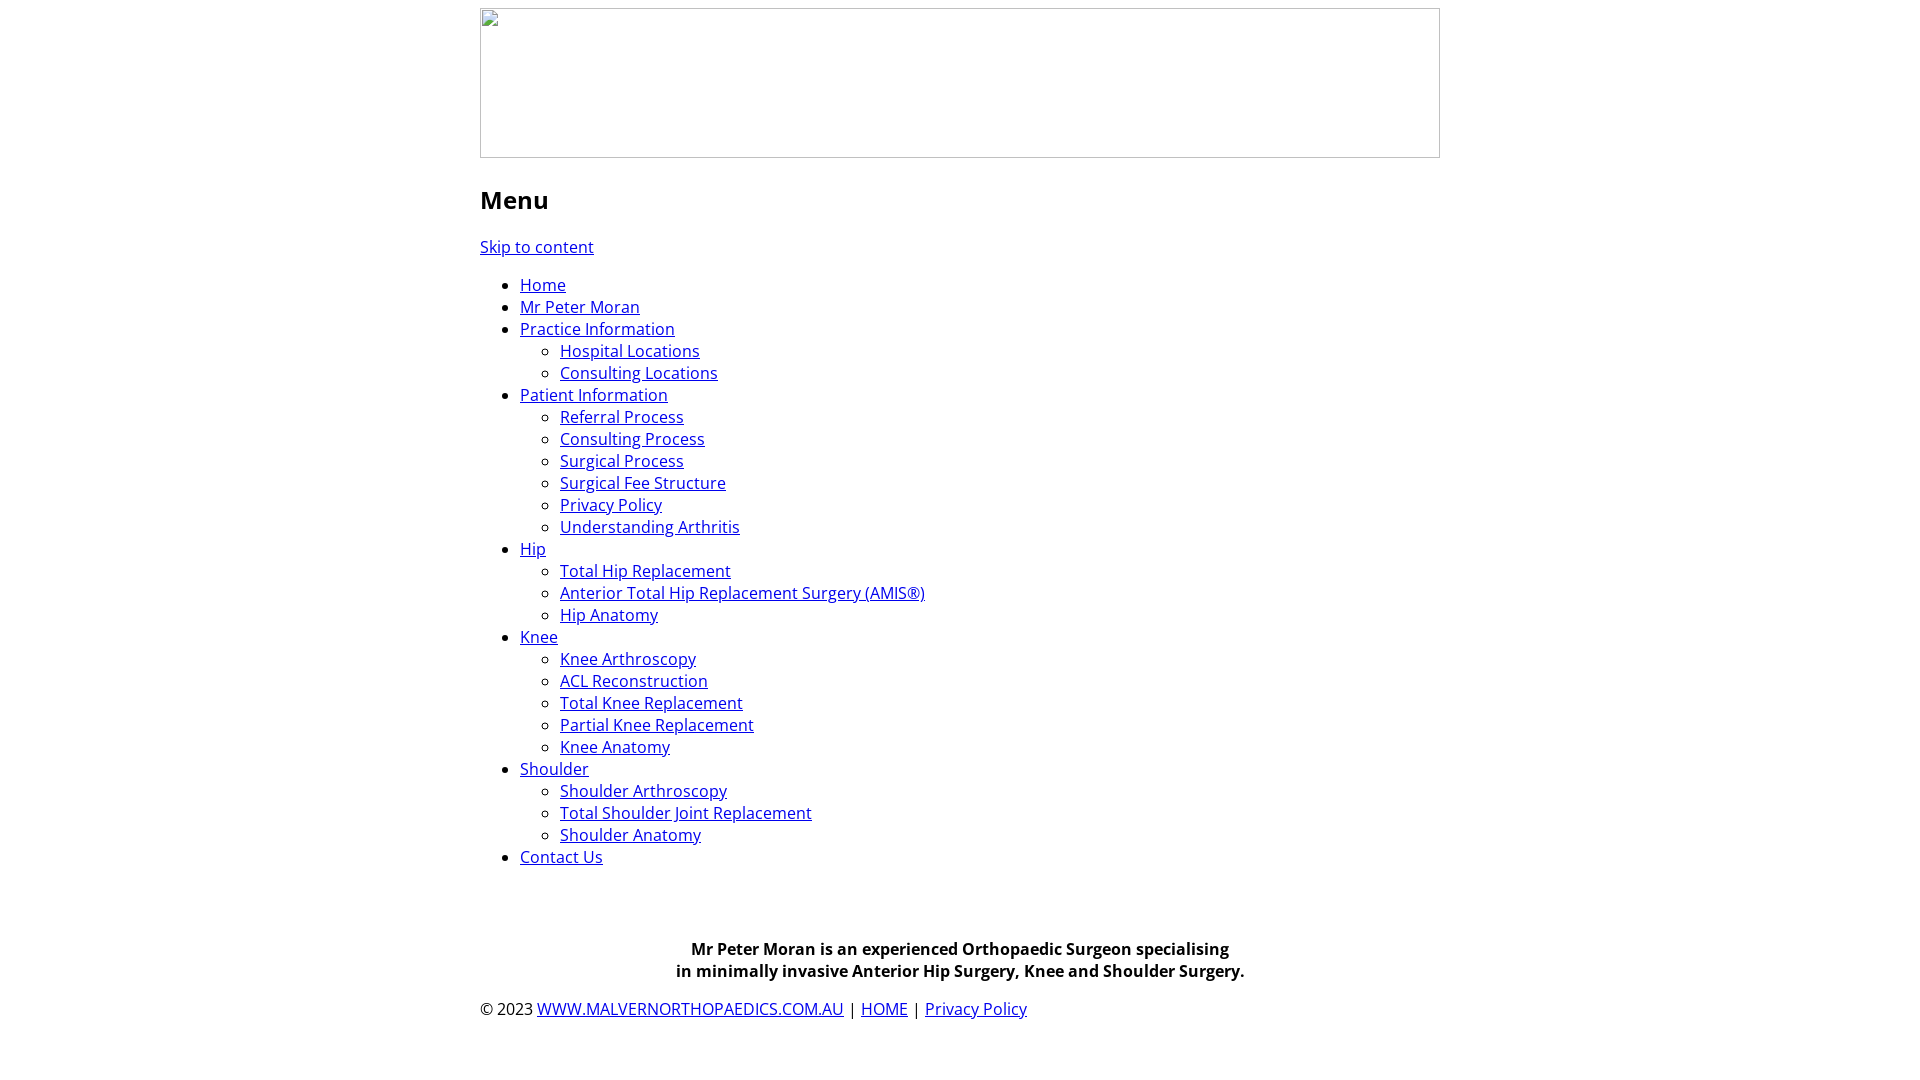 The width and height of the screenshot is (1920, 1080). I want to click on ACL Reconstruction, so click(634, 681).